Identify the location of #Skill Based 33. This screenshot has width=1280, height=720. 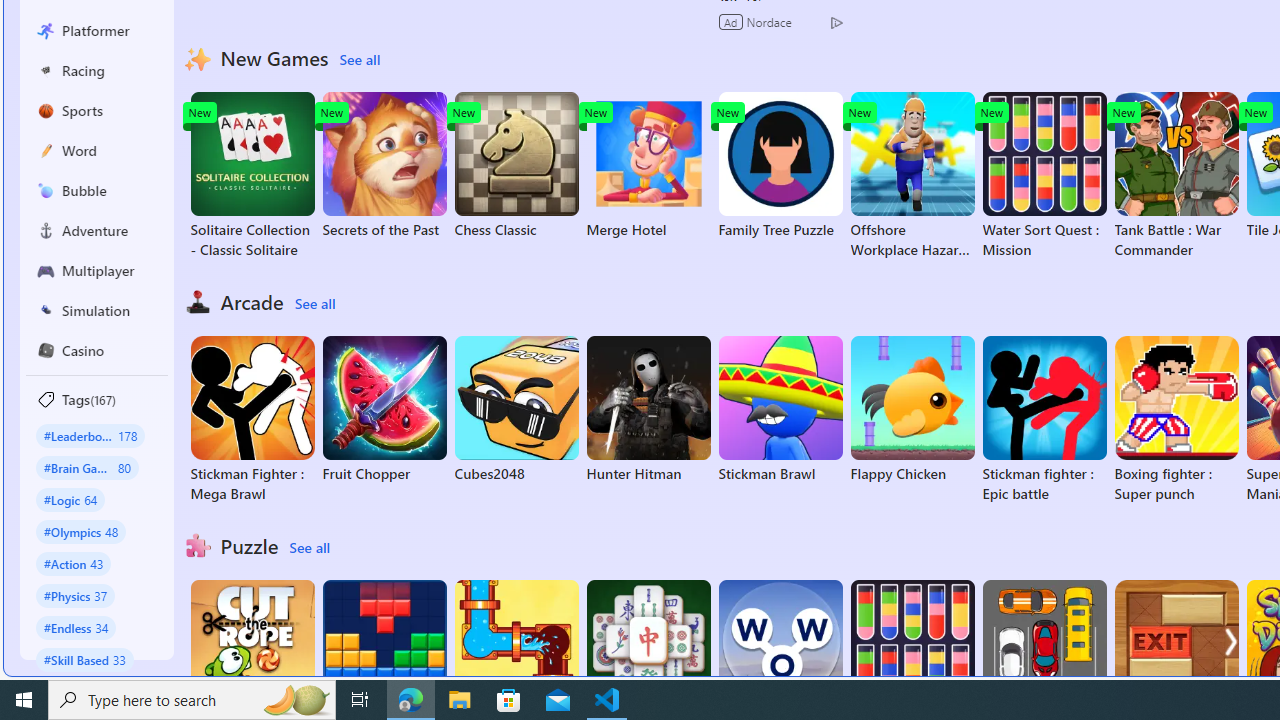
(84, 659).